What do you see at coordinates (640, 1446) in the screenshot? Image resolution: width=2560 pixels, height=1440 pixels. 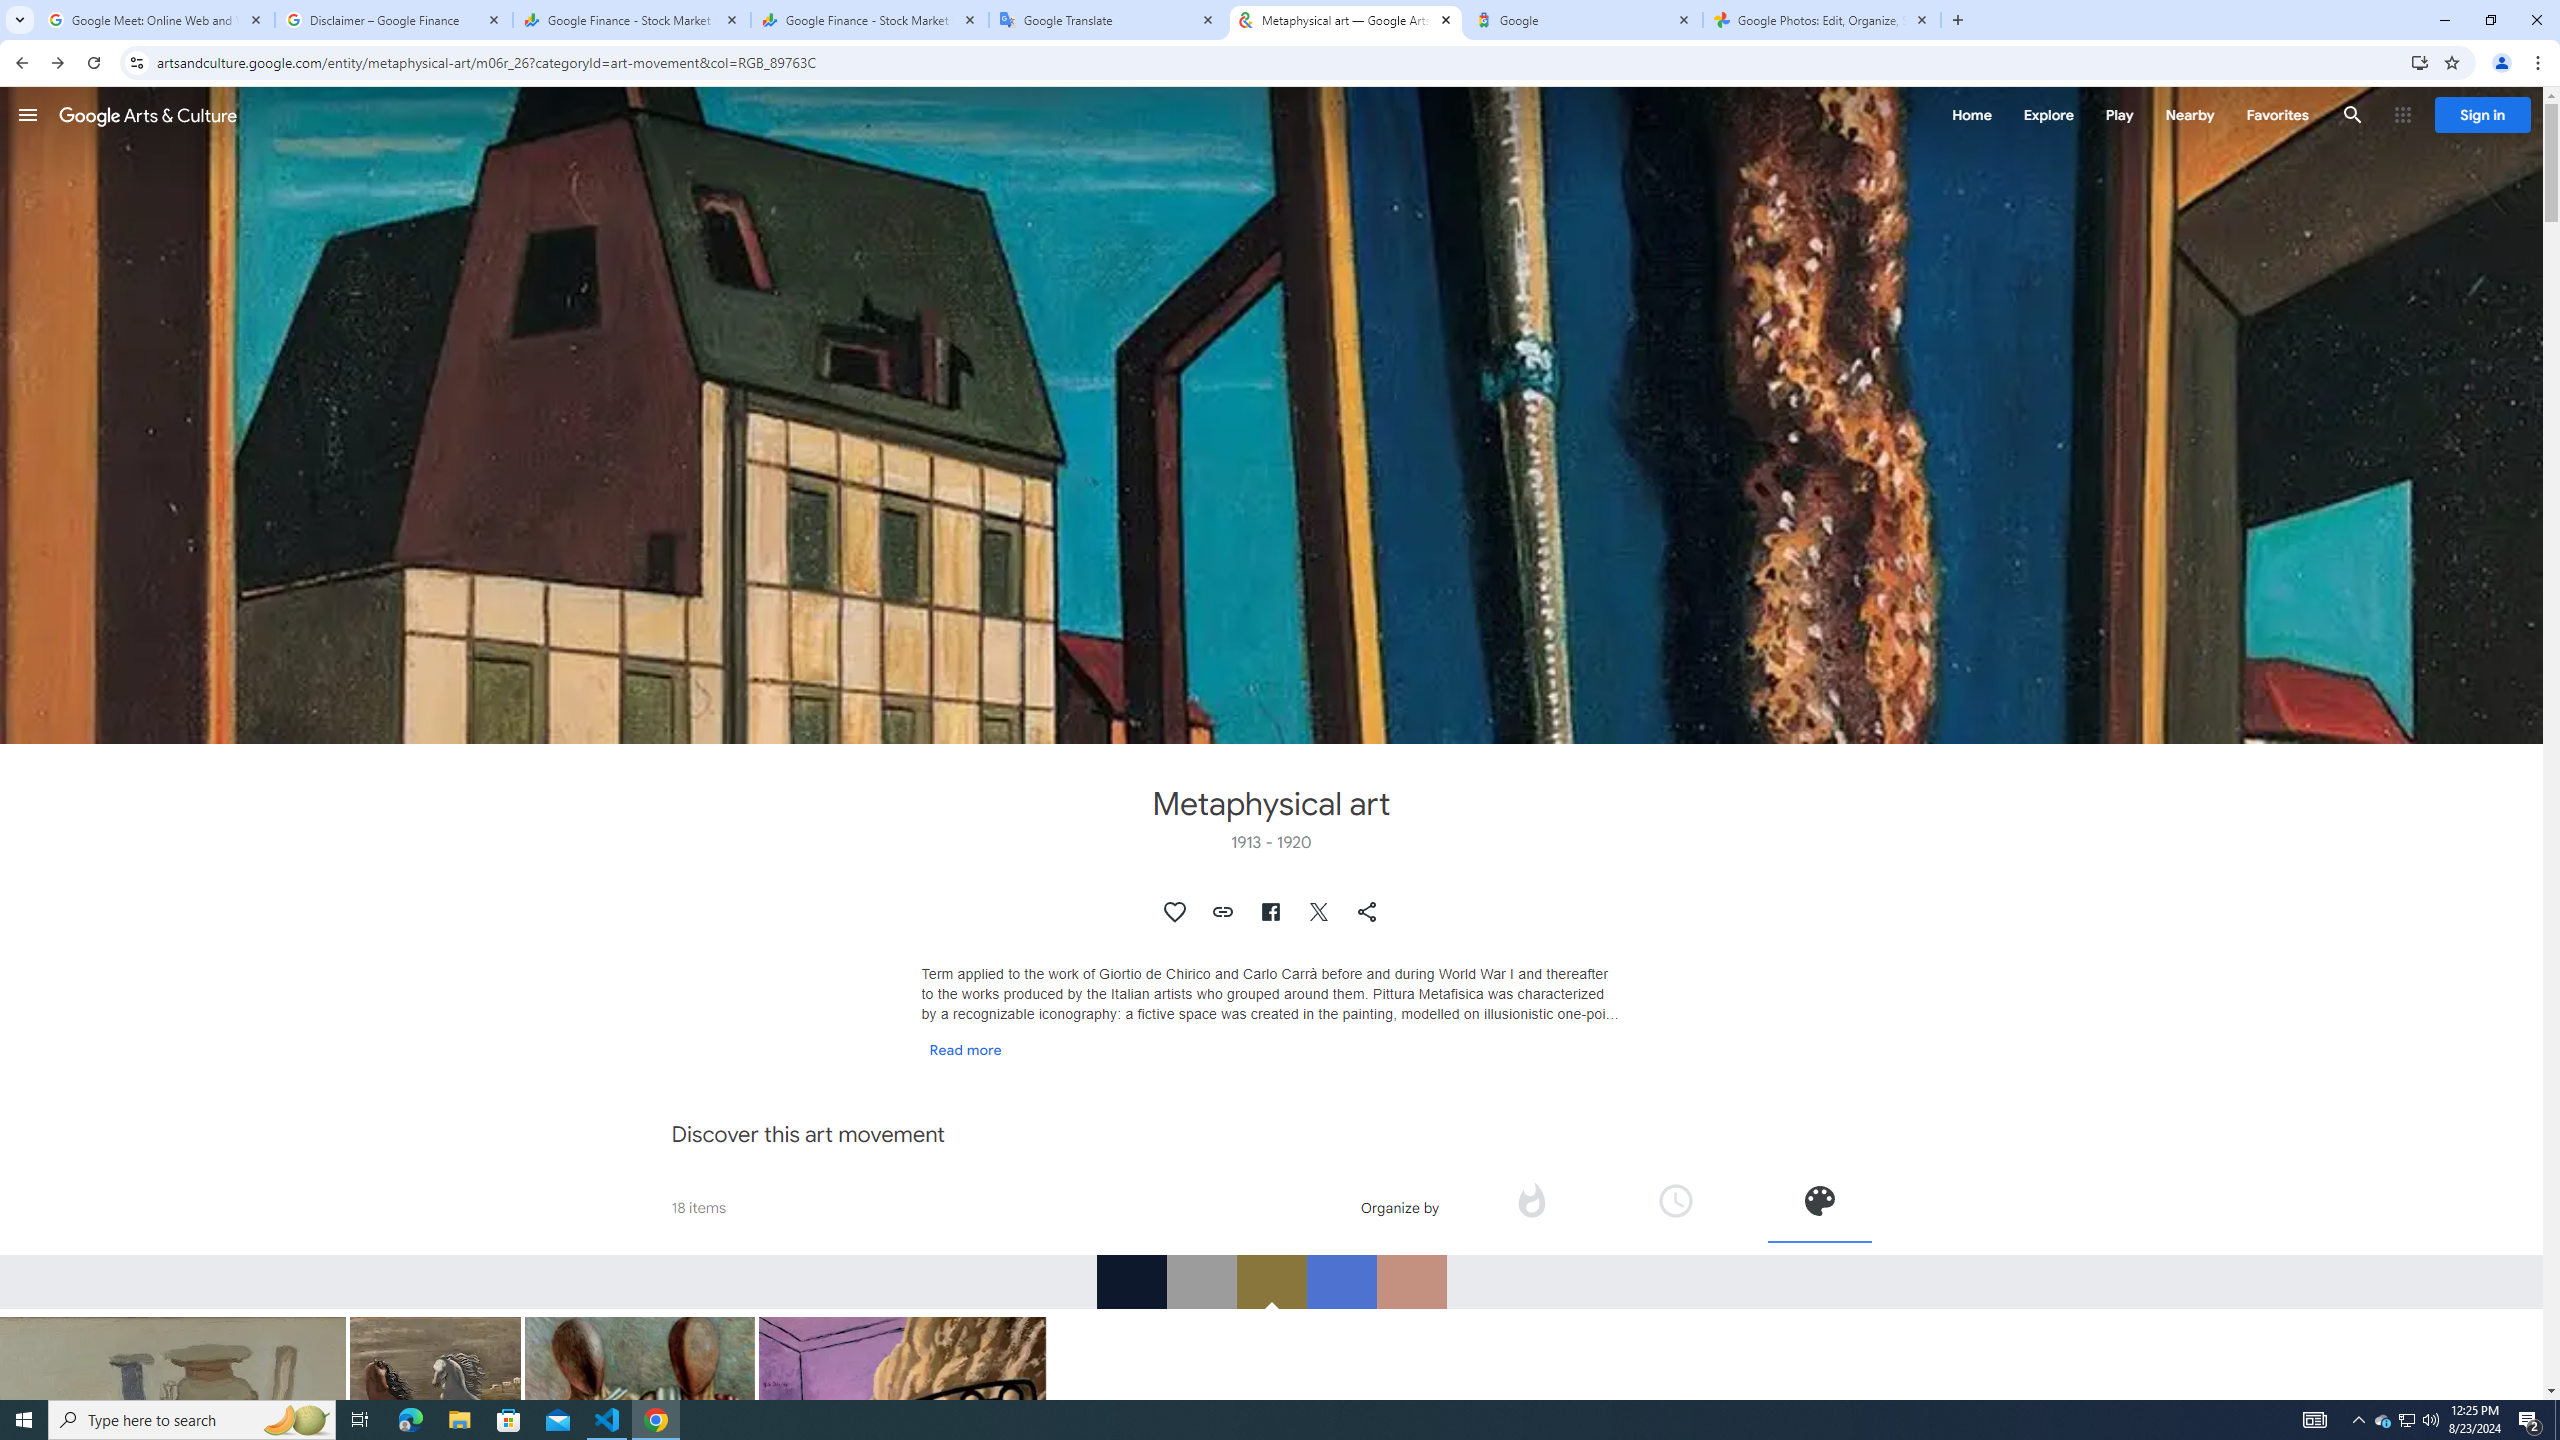 I see `The Archaeologists` at bounding box center [640, 1446].